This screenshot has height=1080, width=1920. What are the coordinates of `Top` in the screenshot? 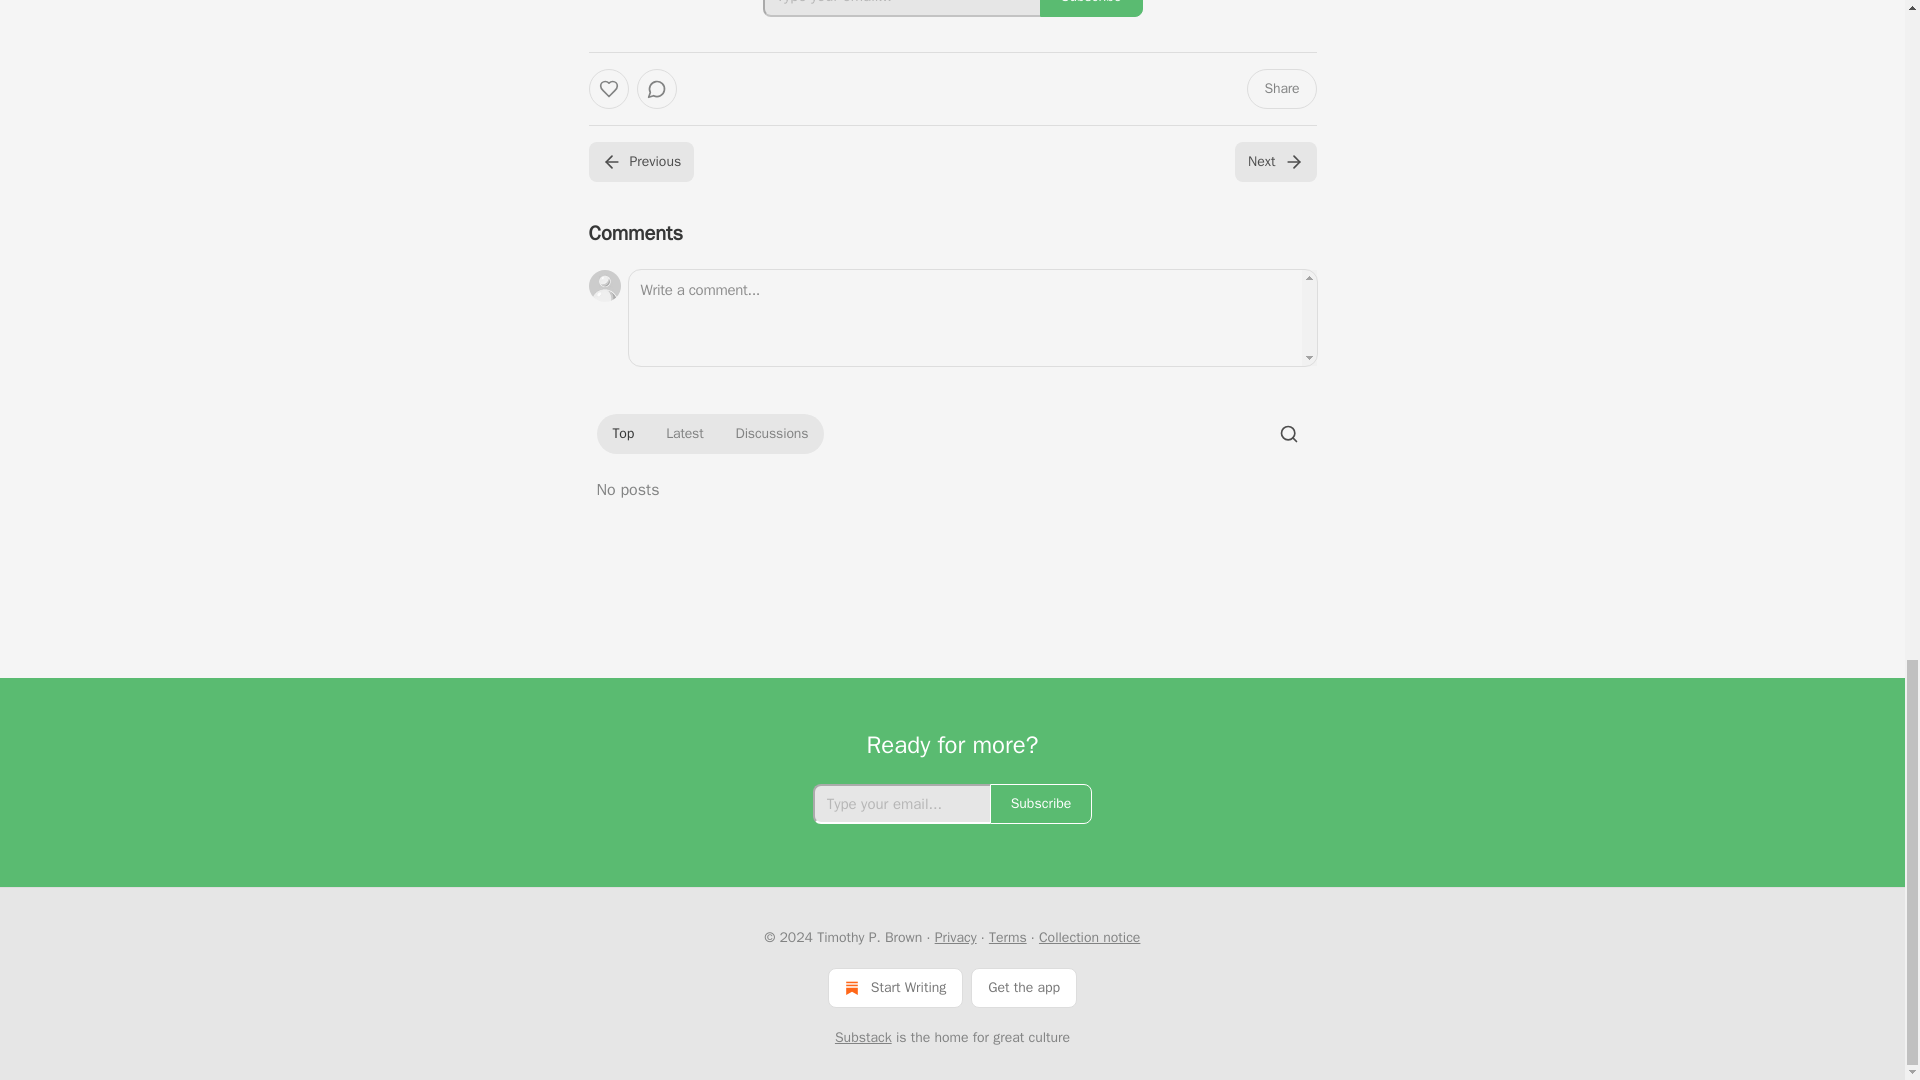 It's located at (622, 434).